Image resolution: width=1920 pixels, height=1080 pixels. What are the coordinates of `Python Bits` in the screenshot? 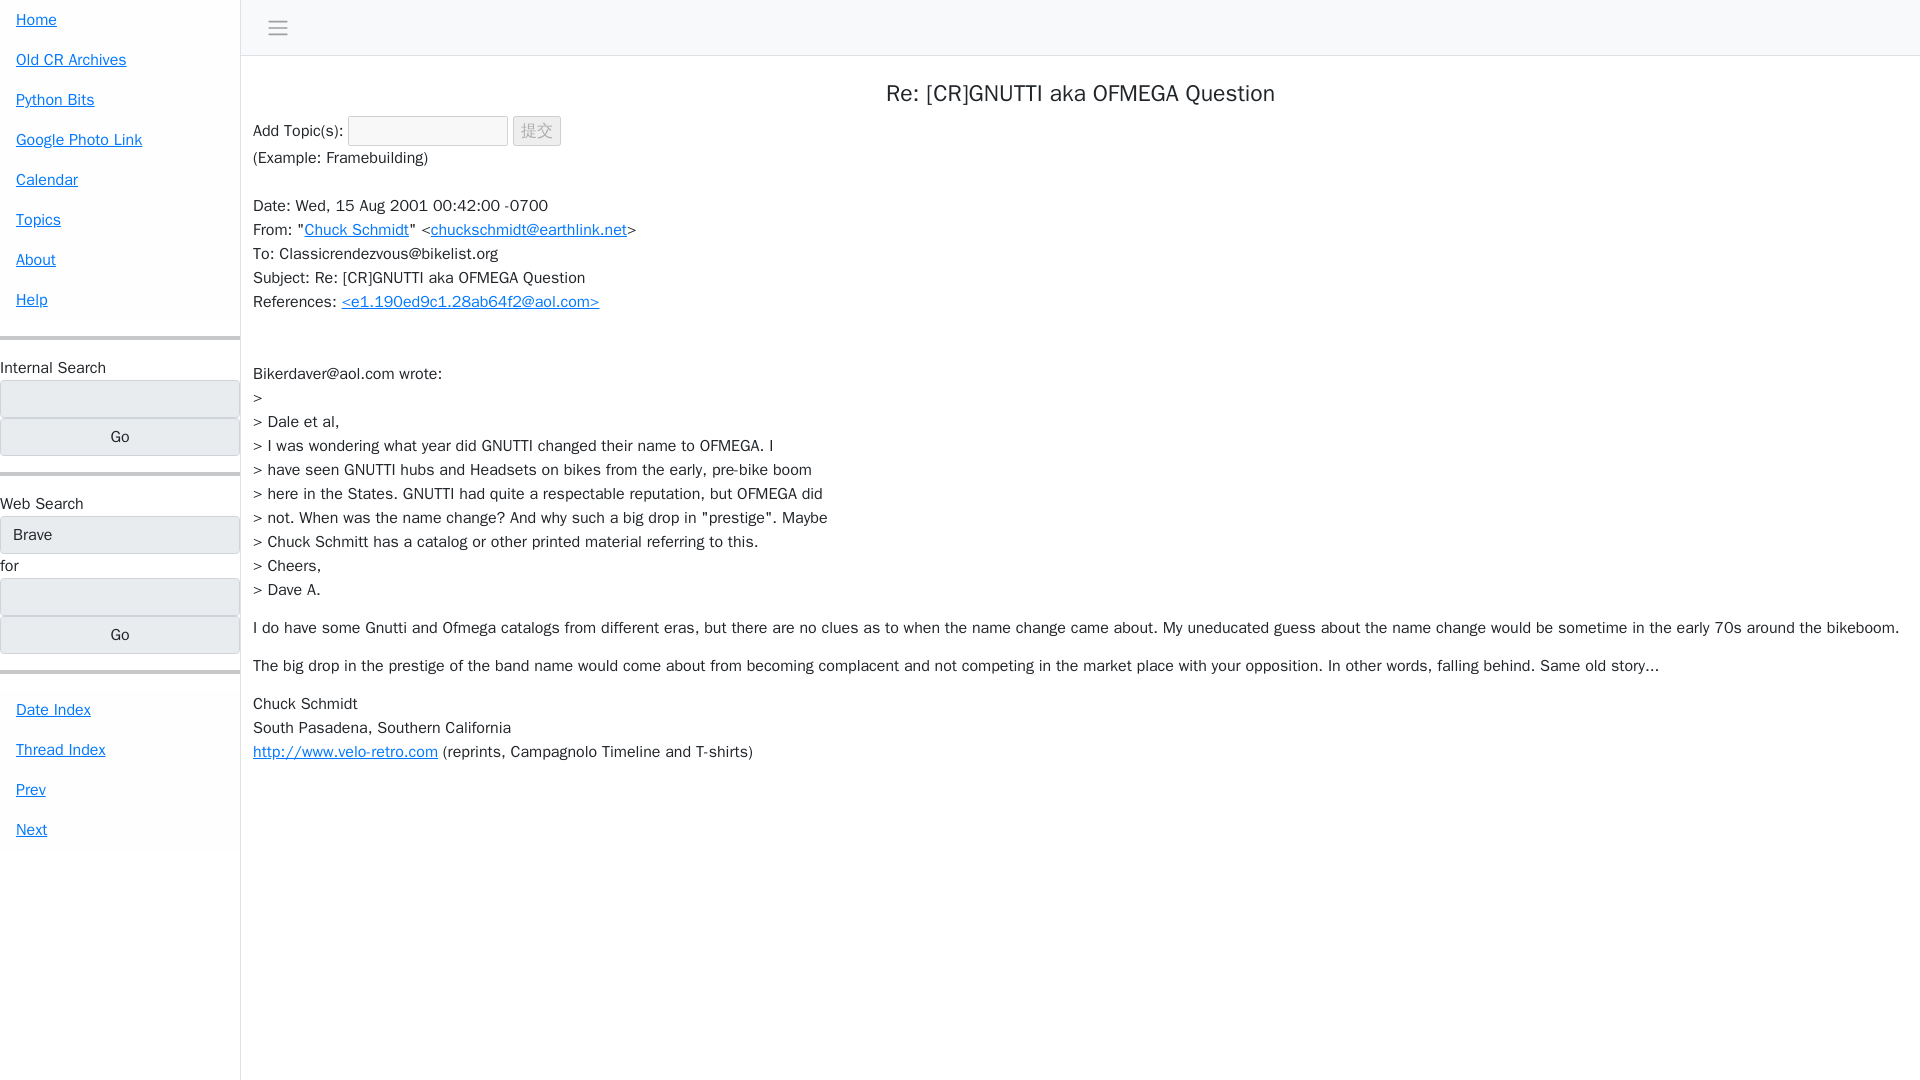 It's located at (120, 99).